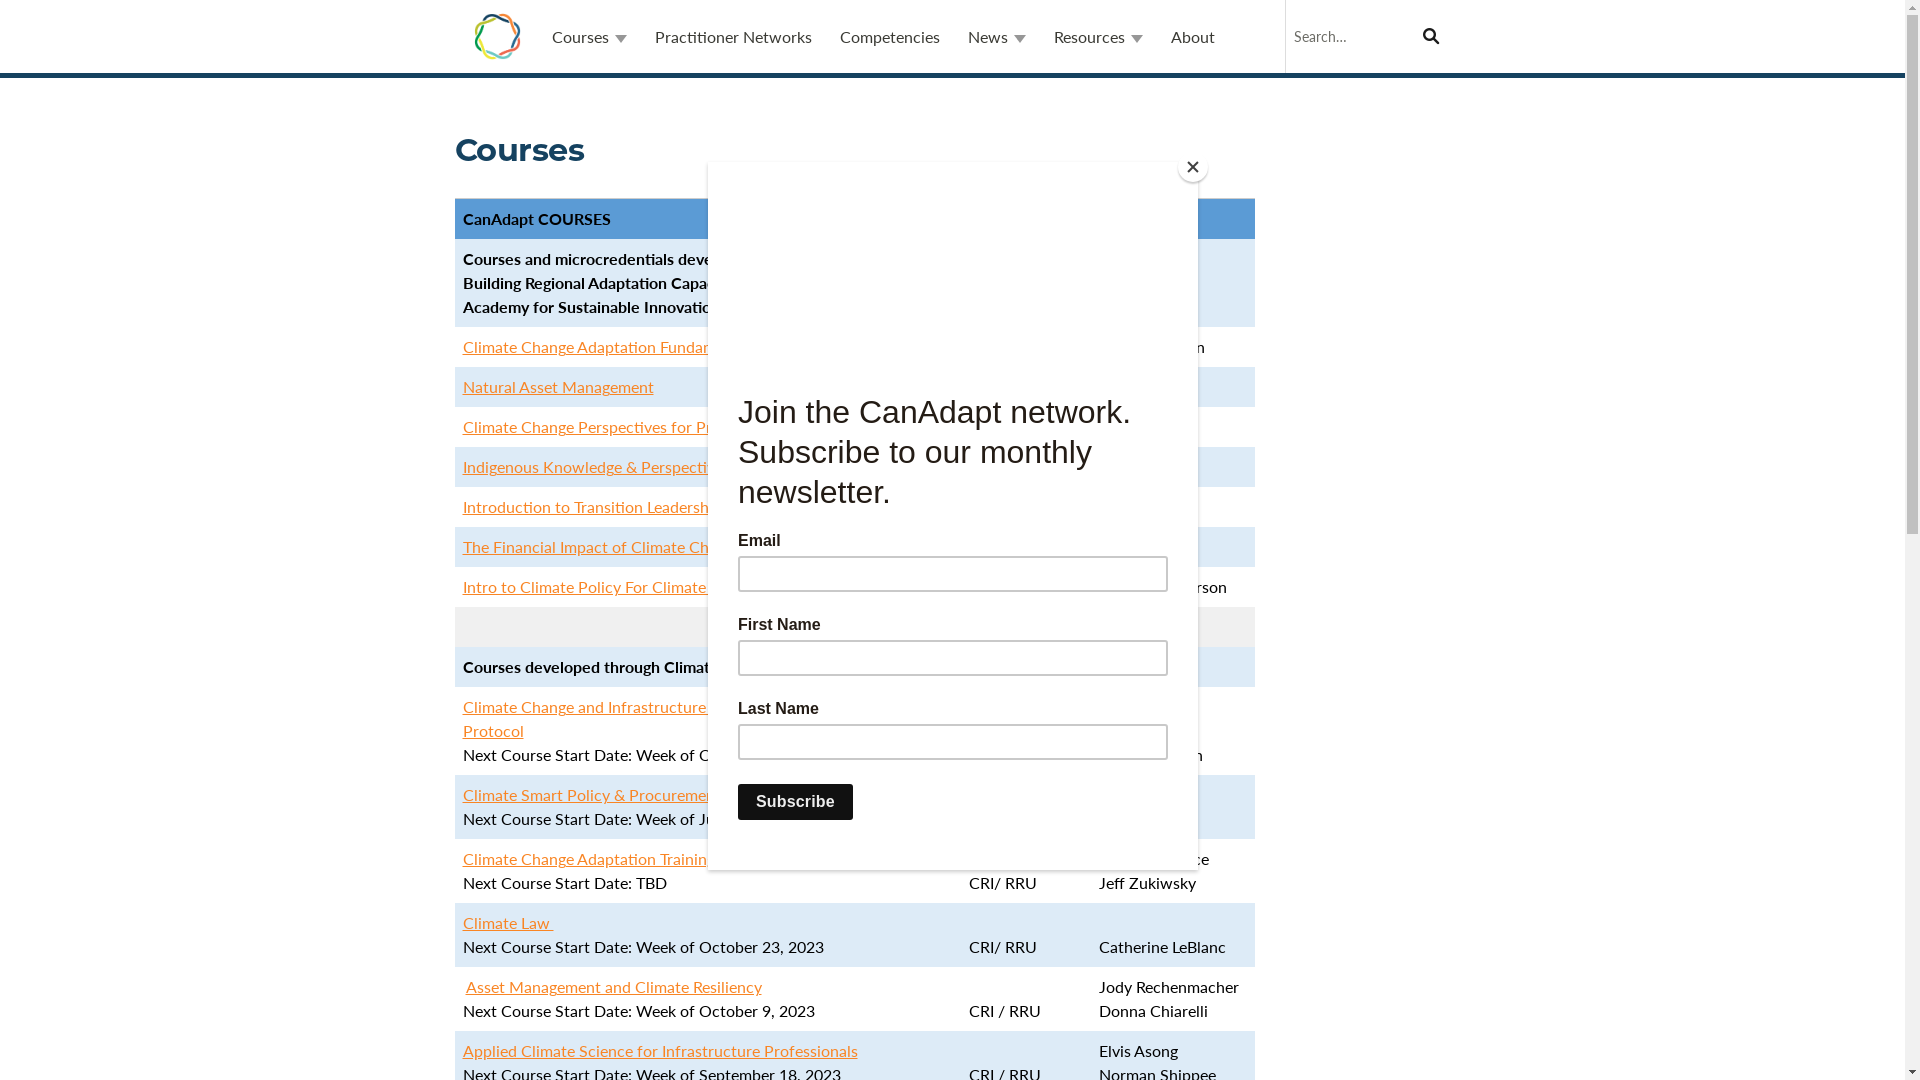 The image size is (1920, 1080). What do you see at coordinates (640, 426) in the screenshot?
I see `Climate Change Perspectives for Project Managers` at bounding box center [640, 426].